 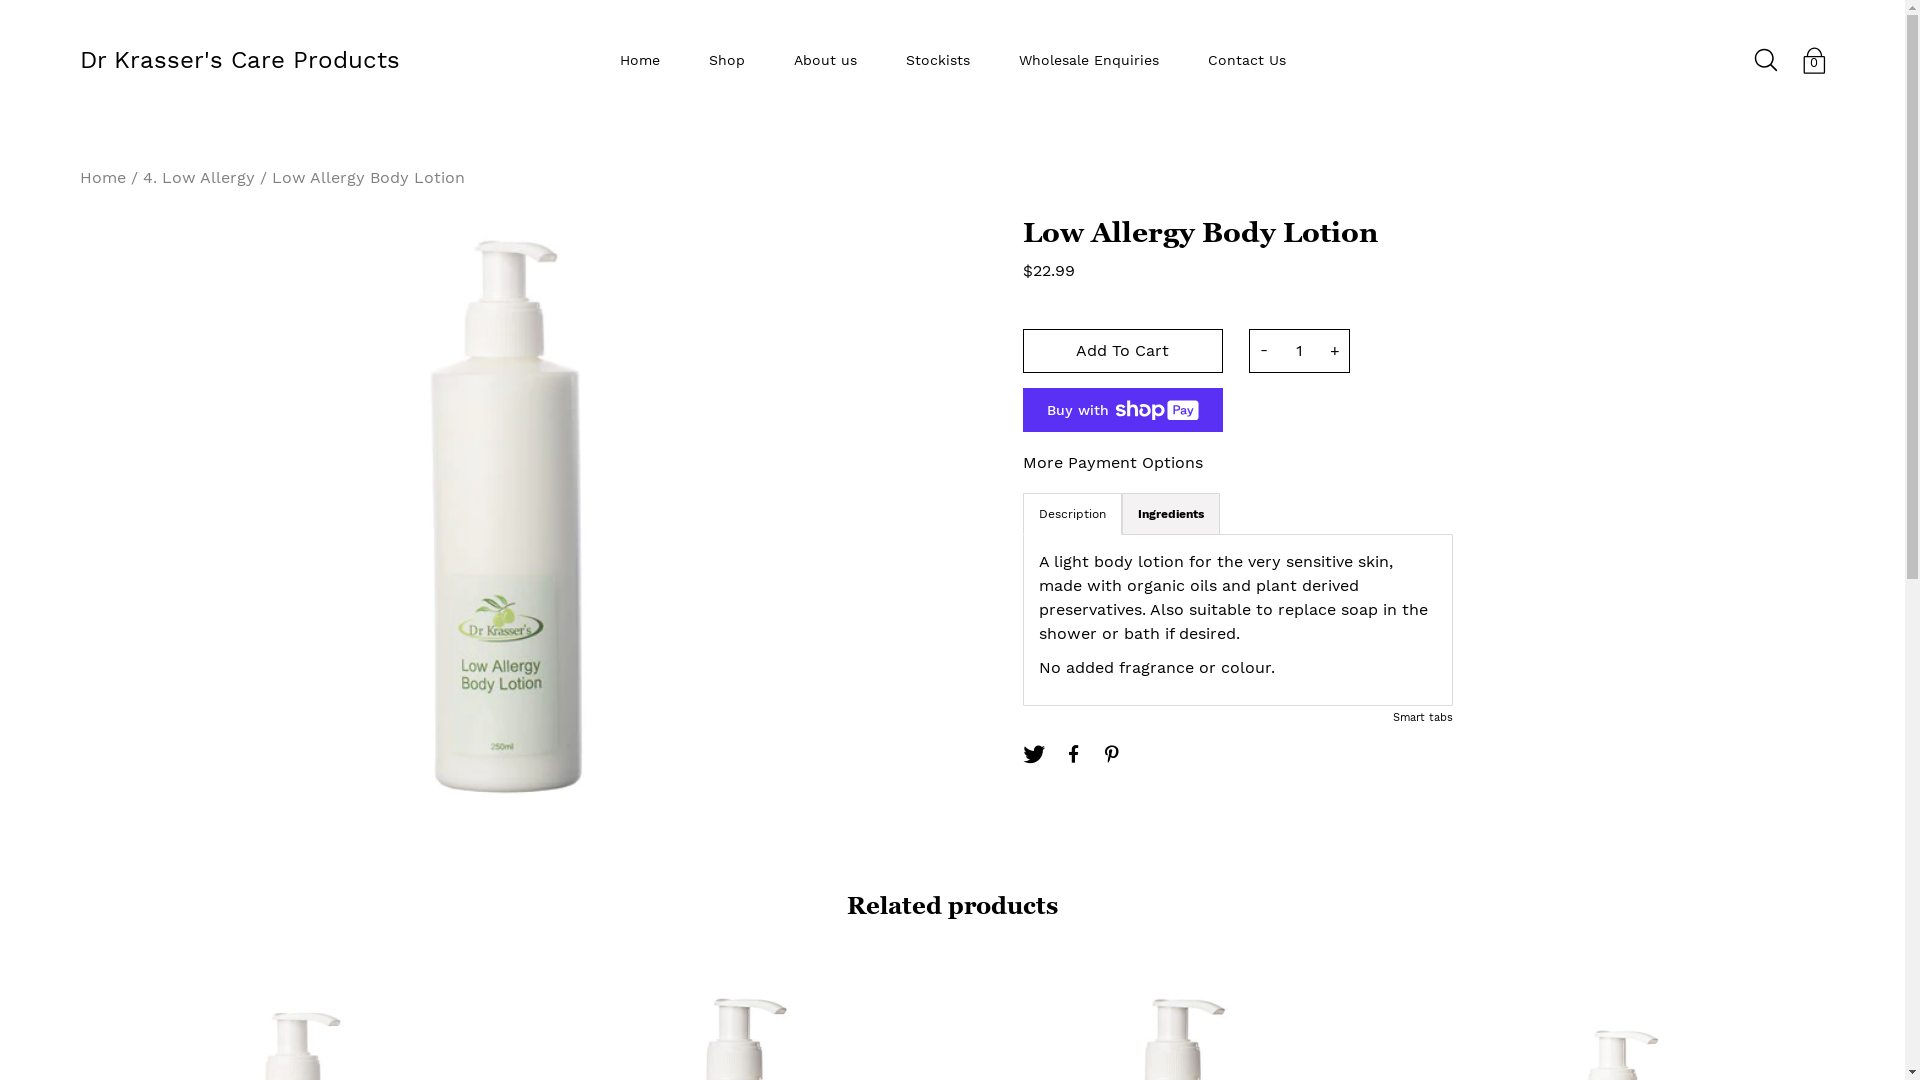 I want to click on 0, so click(x=1814, y=60).